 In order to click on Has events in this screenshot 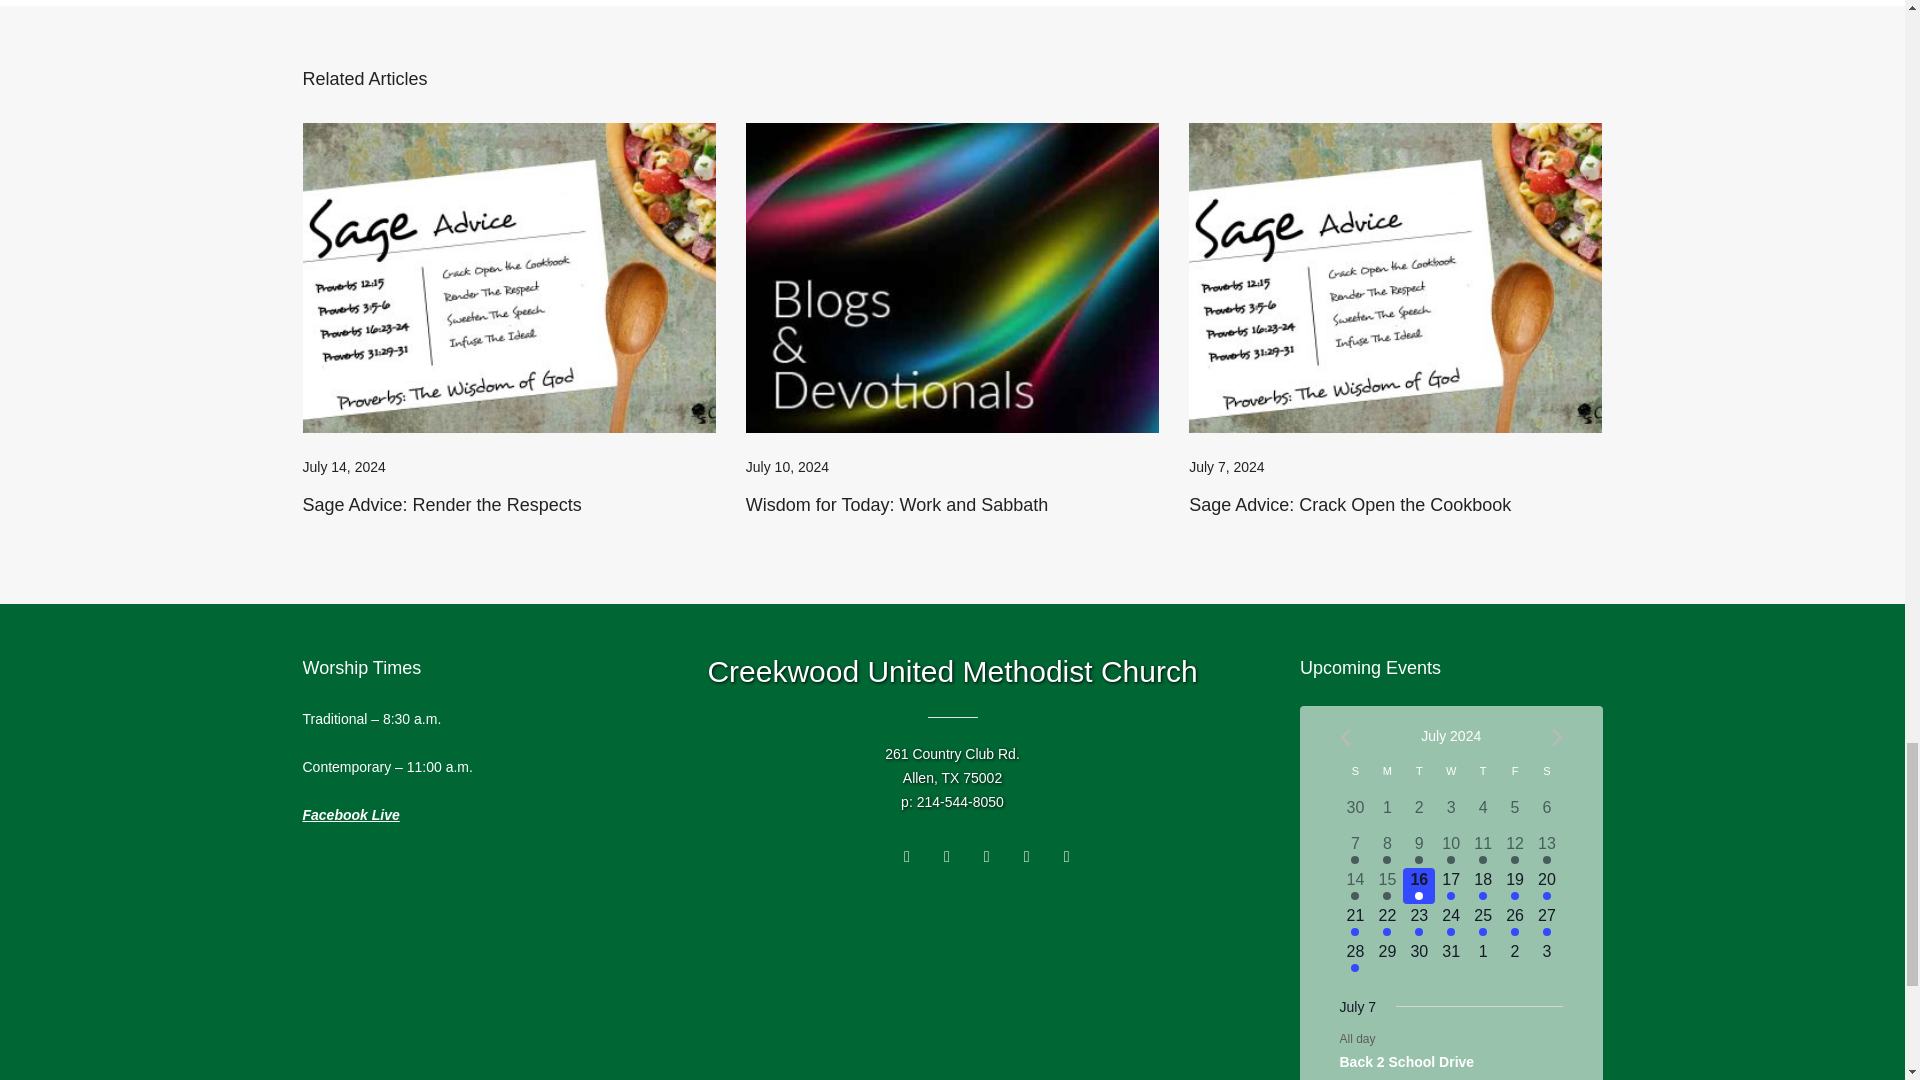, I will do `click(1355, 896)`.